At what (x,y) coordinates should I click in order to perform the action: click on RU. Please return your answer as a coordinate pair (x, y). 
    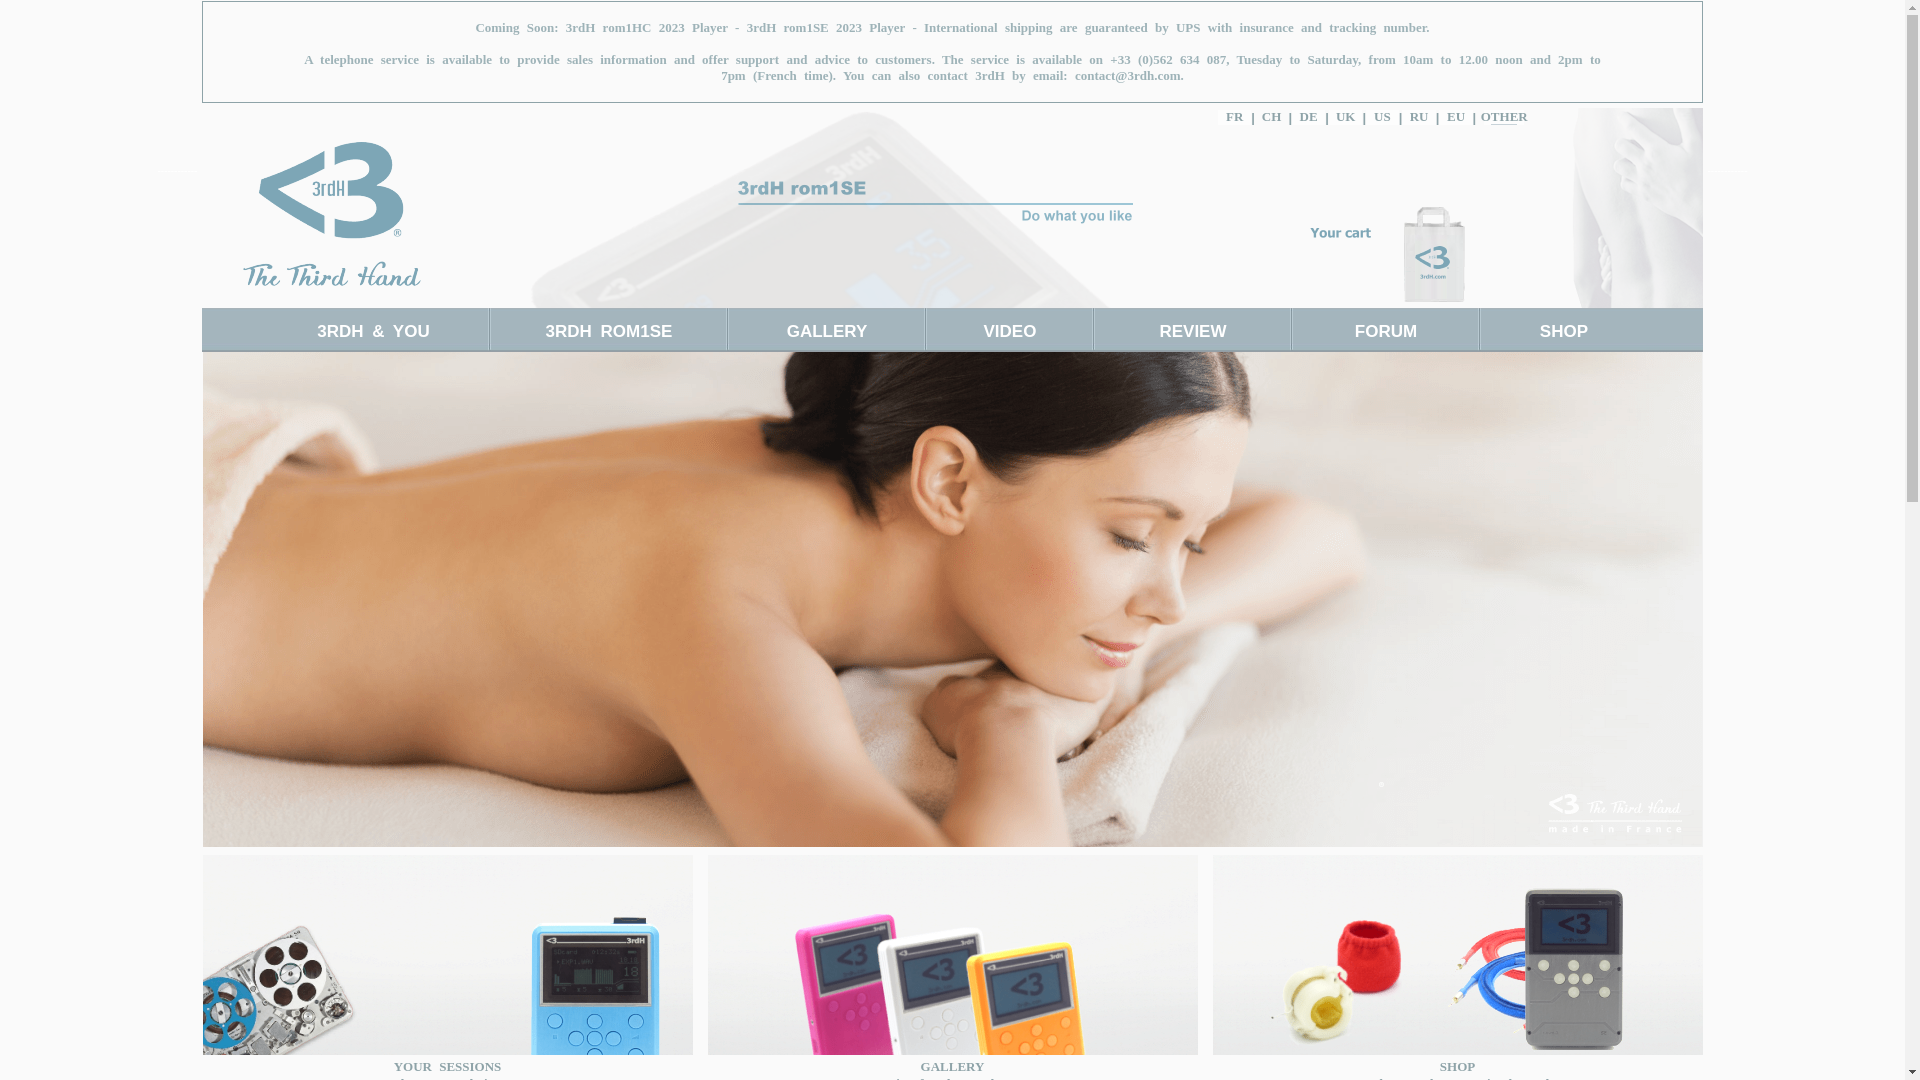
    Looking at the image, I should click on (1418, 116).